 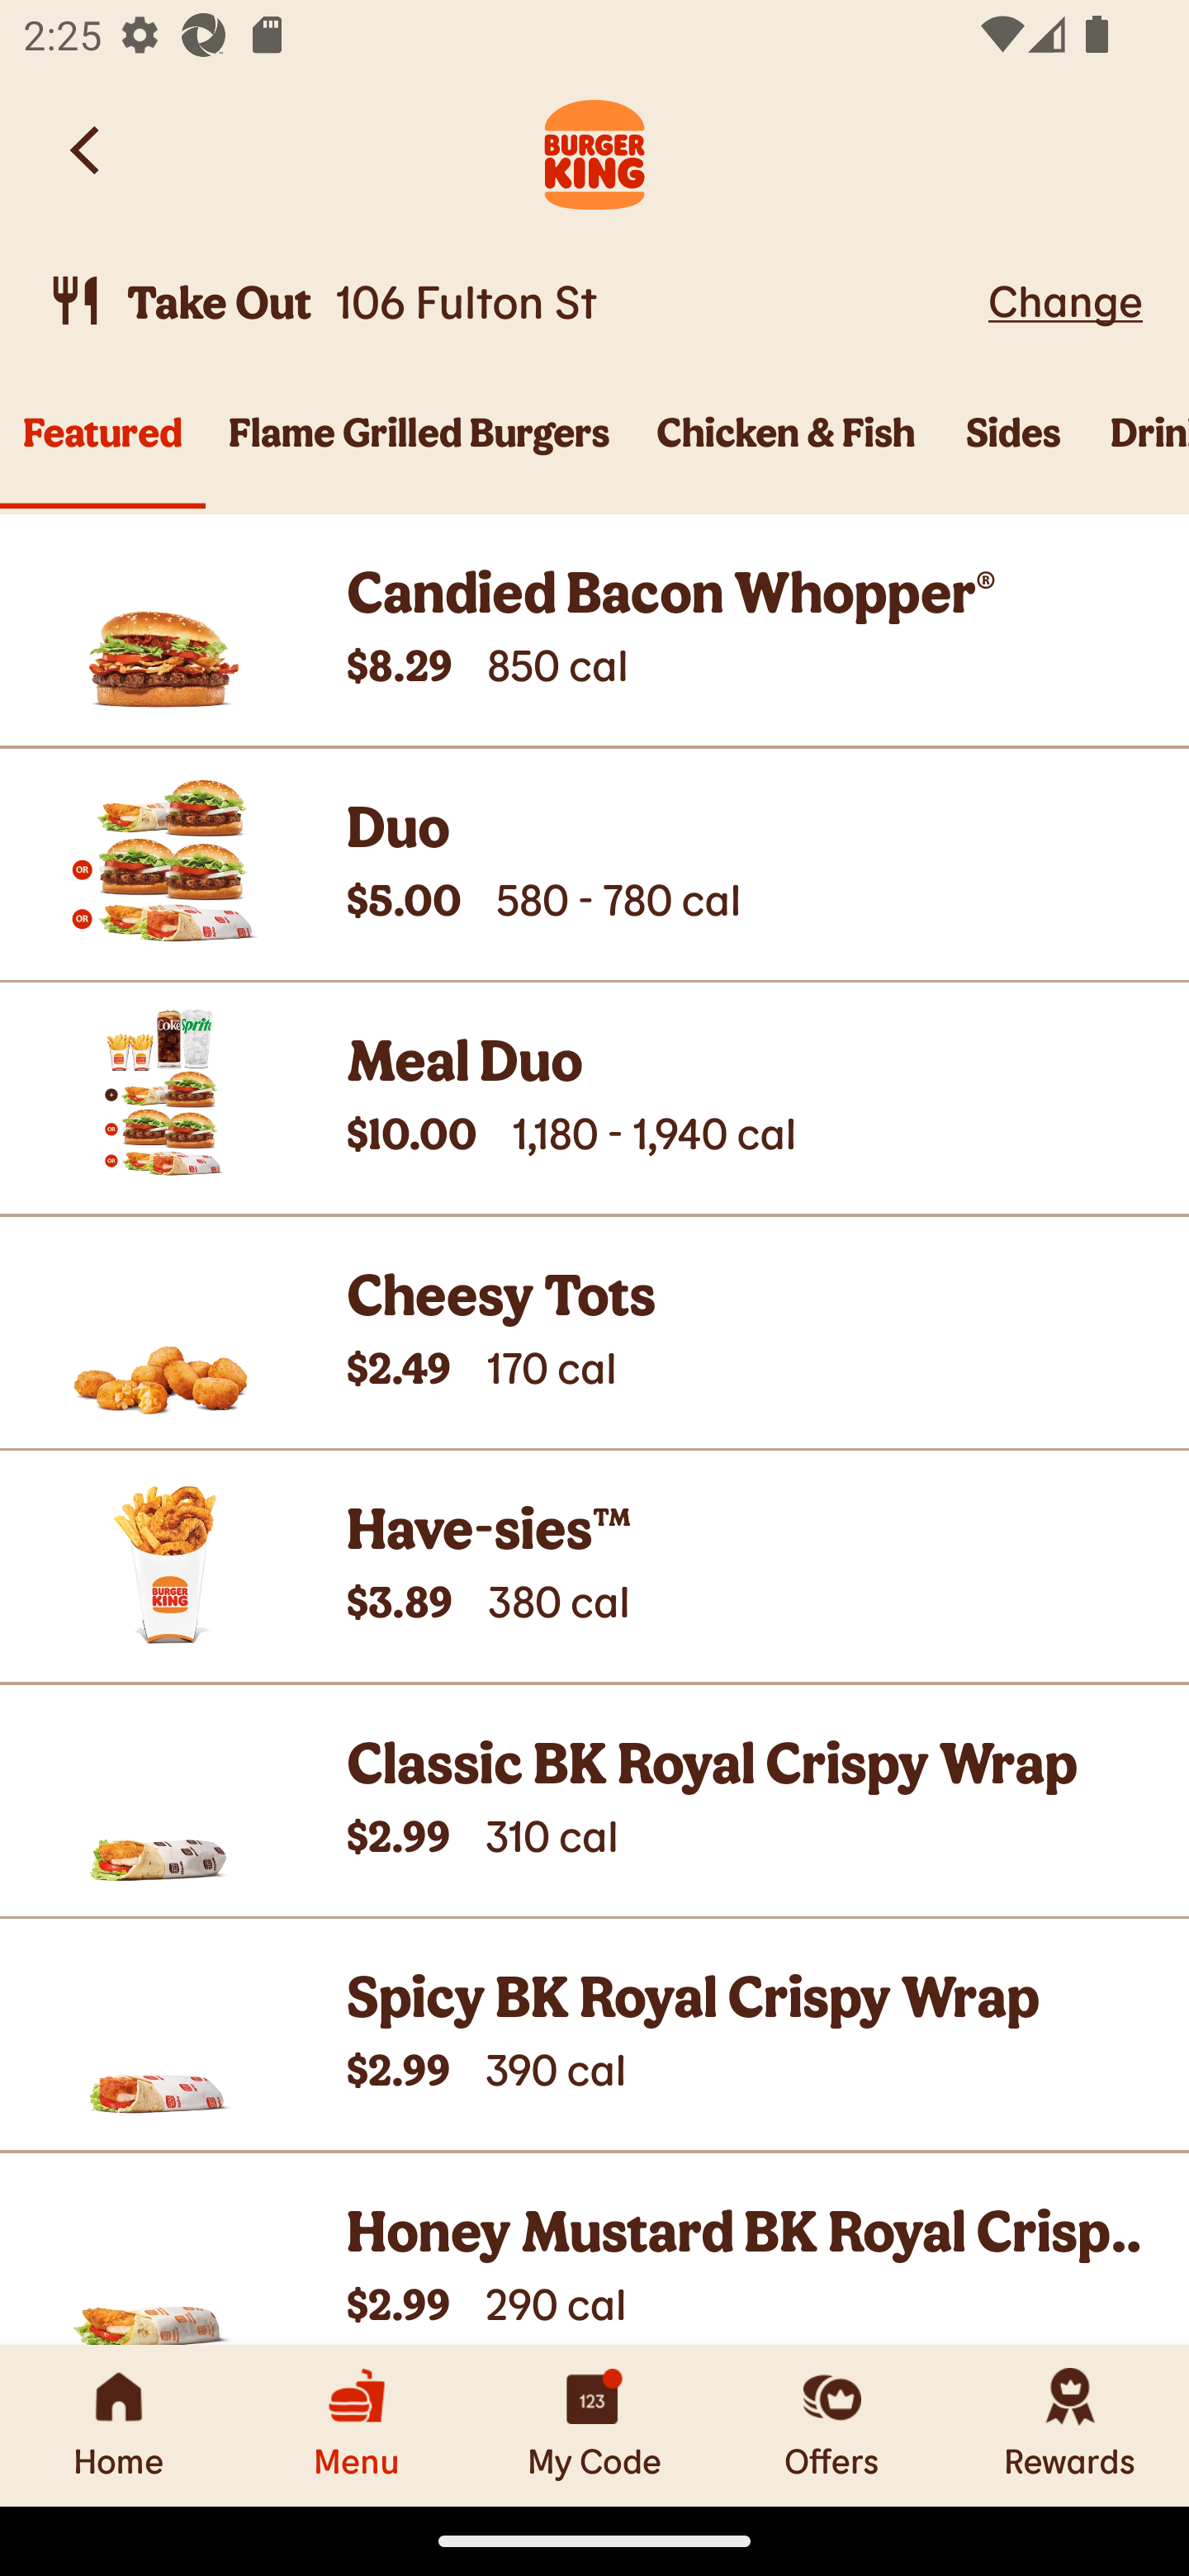 I want to click on Take Out, 106 Fulton St  Take Out 106 Fulton St, so click(x=512, y=301).